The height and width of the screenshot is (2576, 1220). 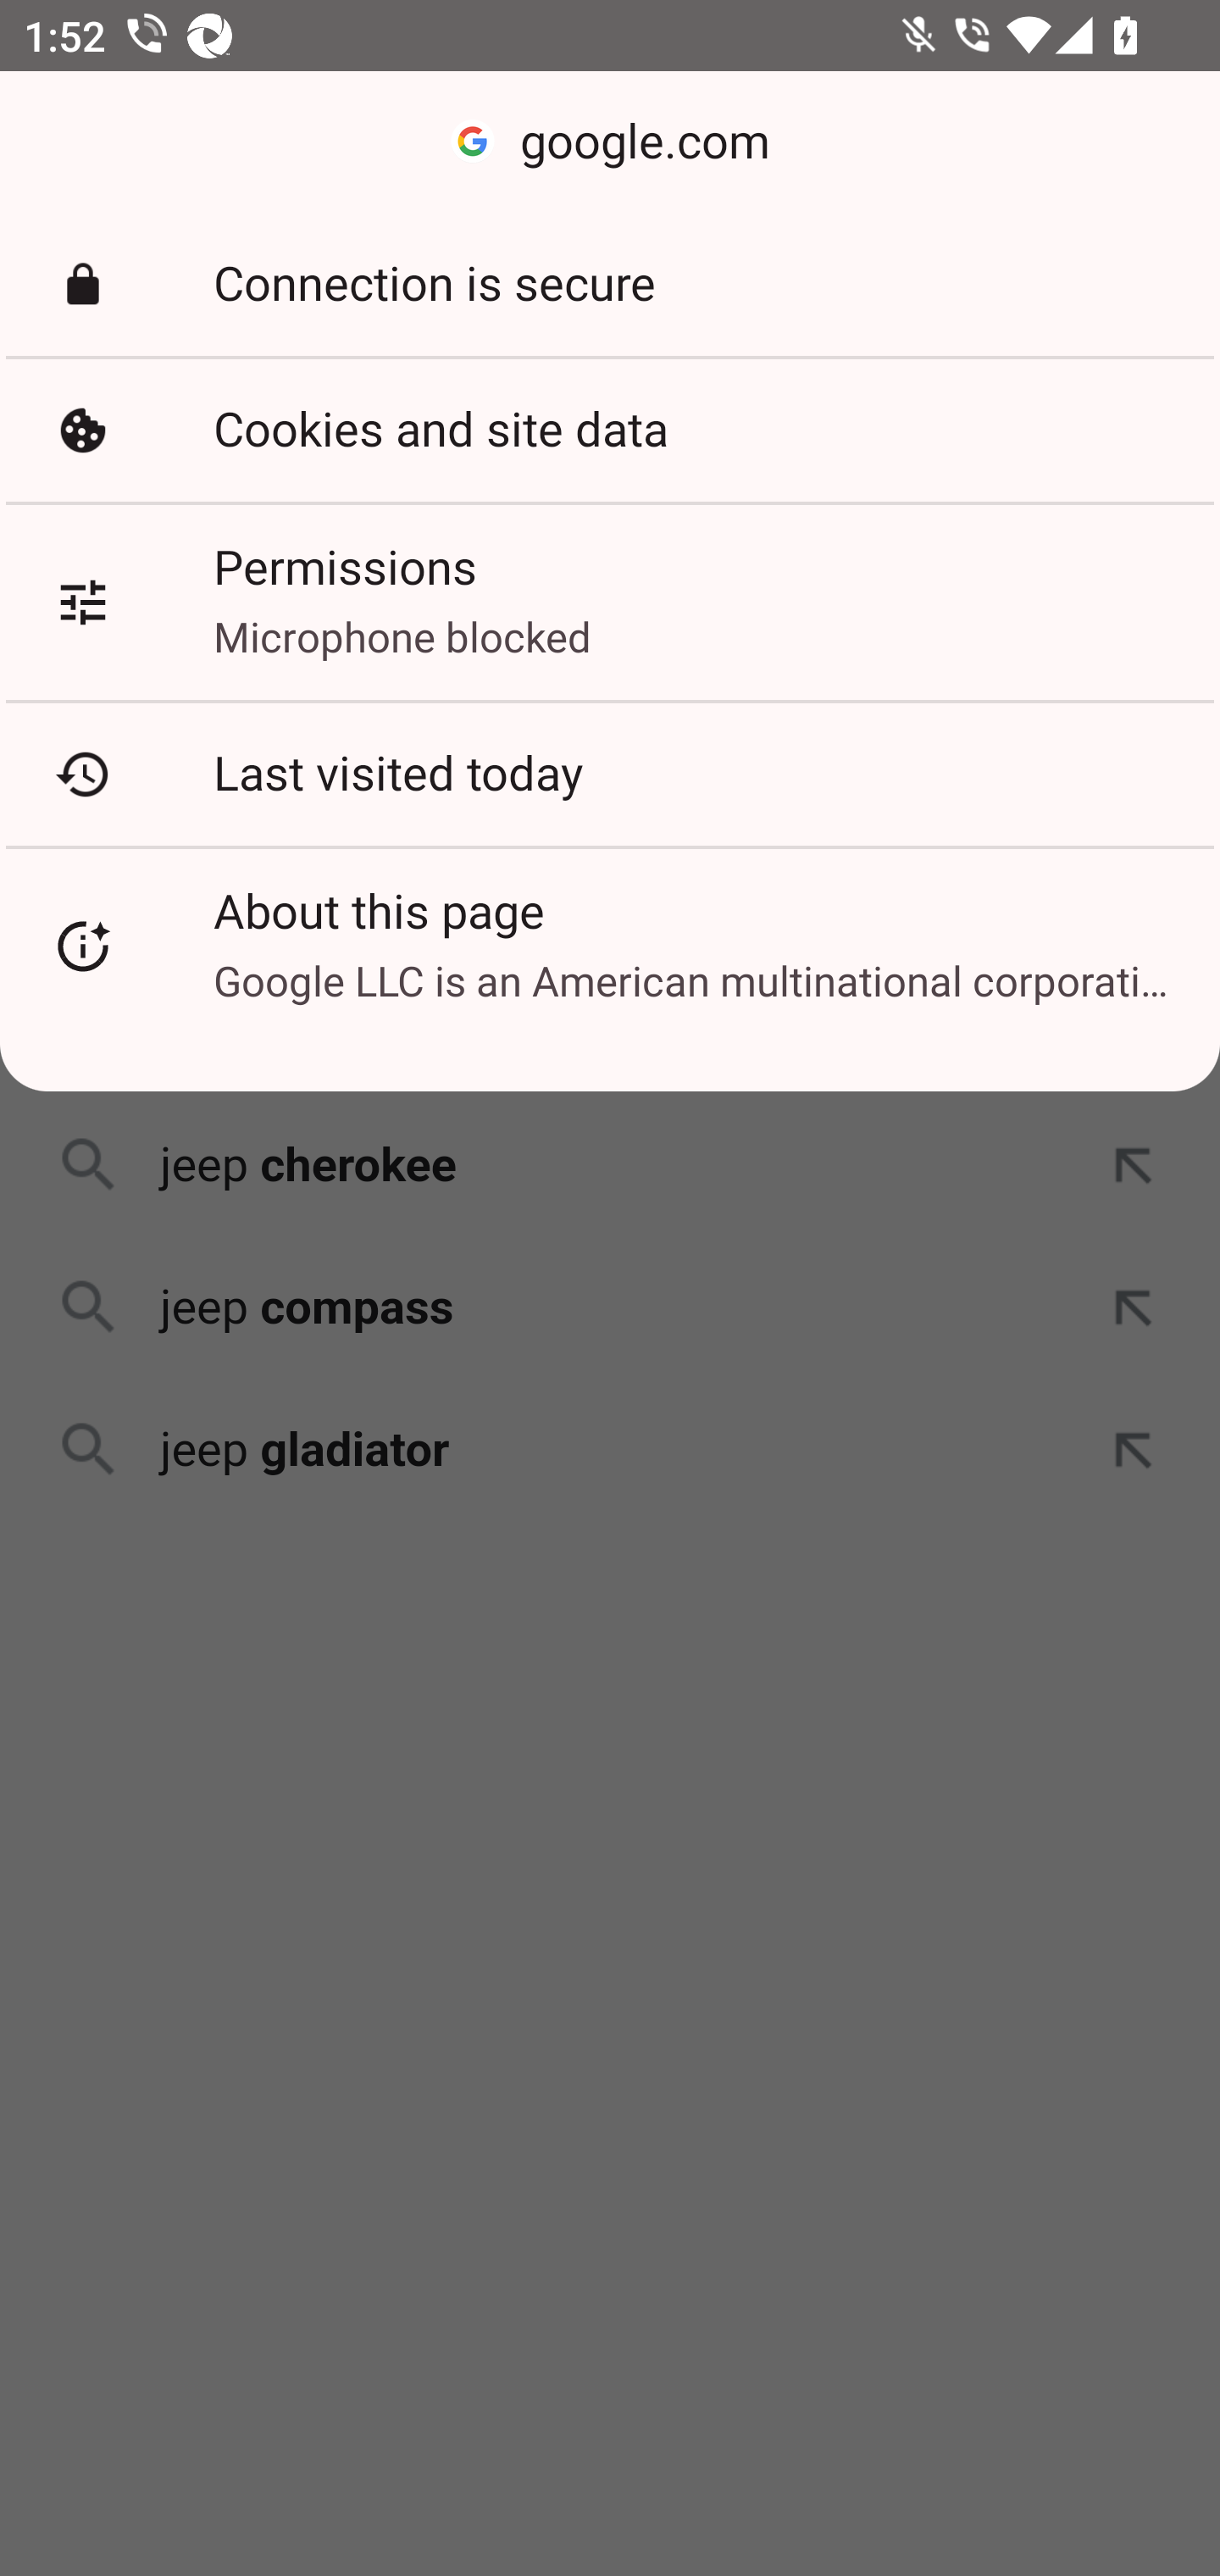 What do you see at coordinates (610, 142) in the screenshot?
I see `google.com` at bounding box center [610, 142].